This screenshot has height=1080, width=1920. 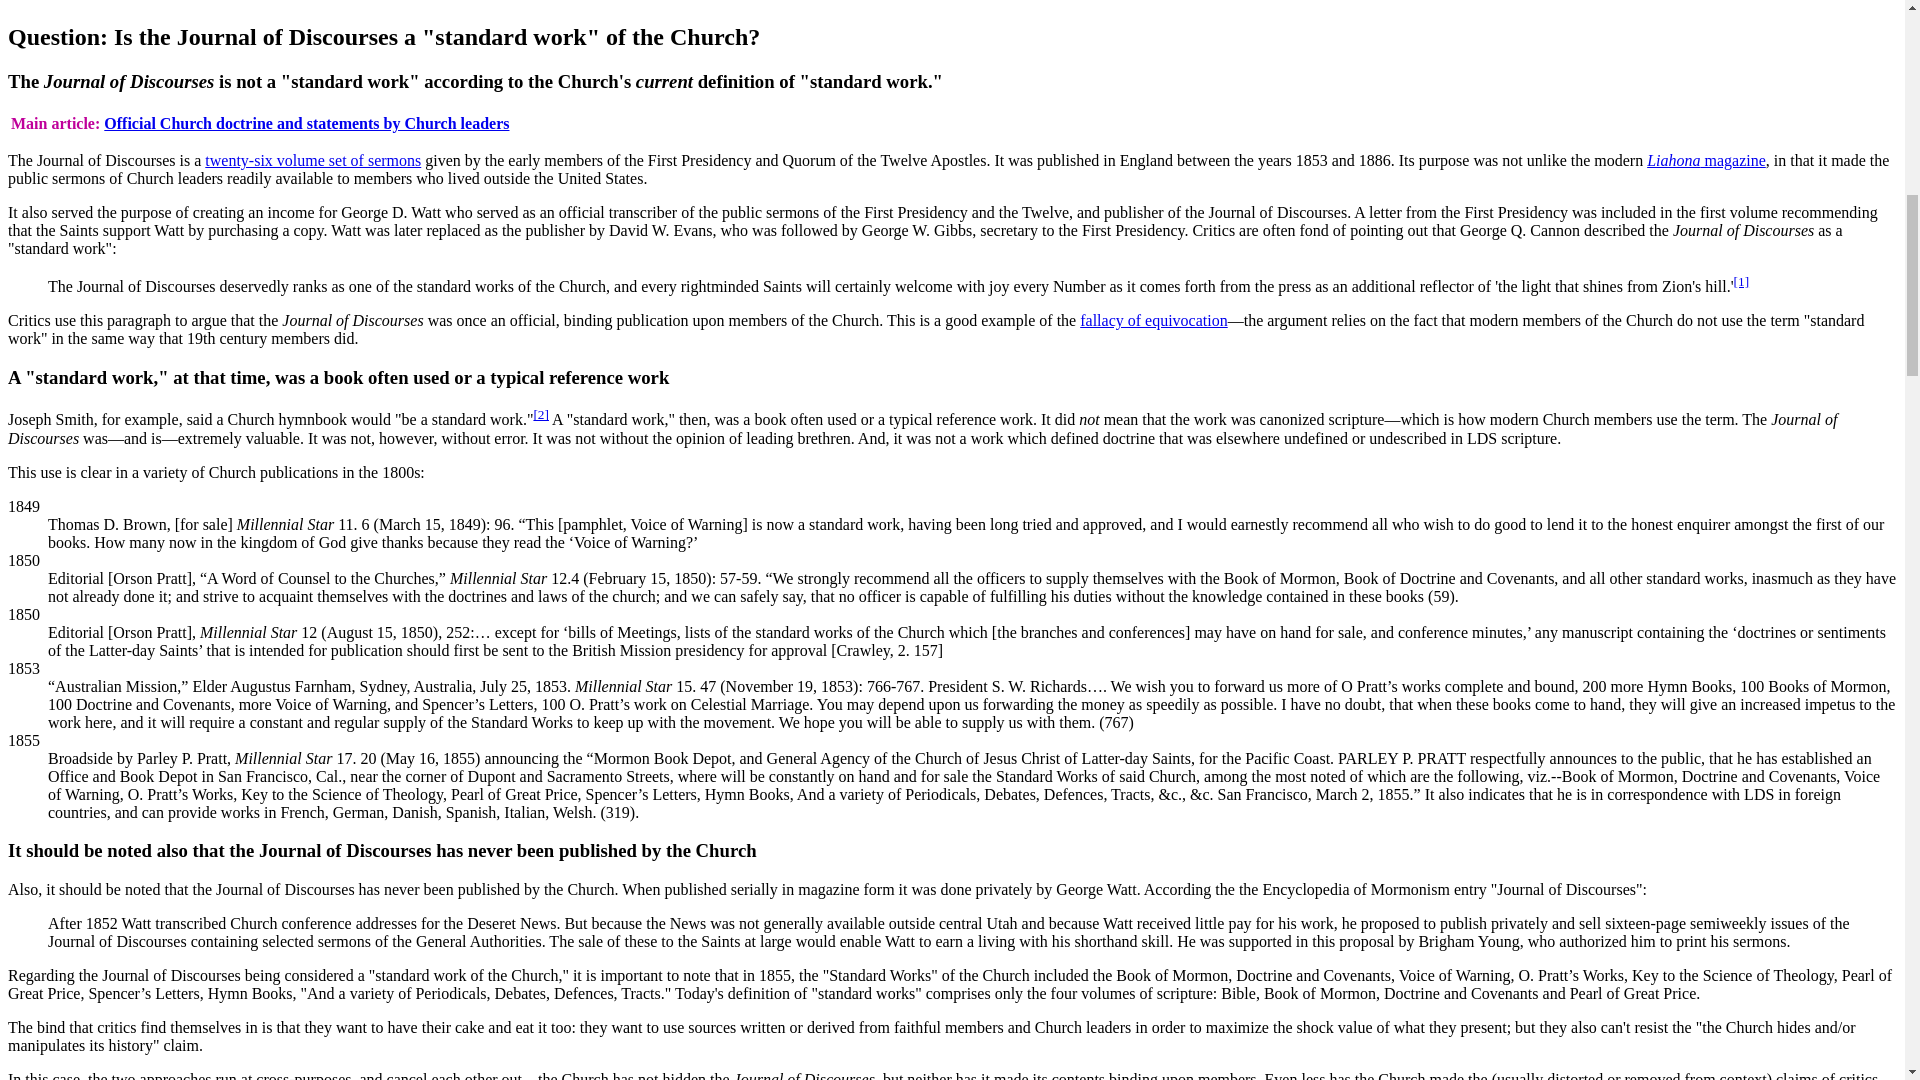 What do you see at coordinates (306, 122) in the screenshot?
I see `Official Church doctrine and statements by Church leaders` at bounding box center [306, 122].